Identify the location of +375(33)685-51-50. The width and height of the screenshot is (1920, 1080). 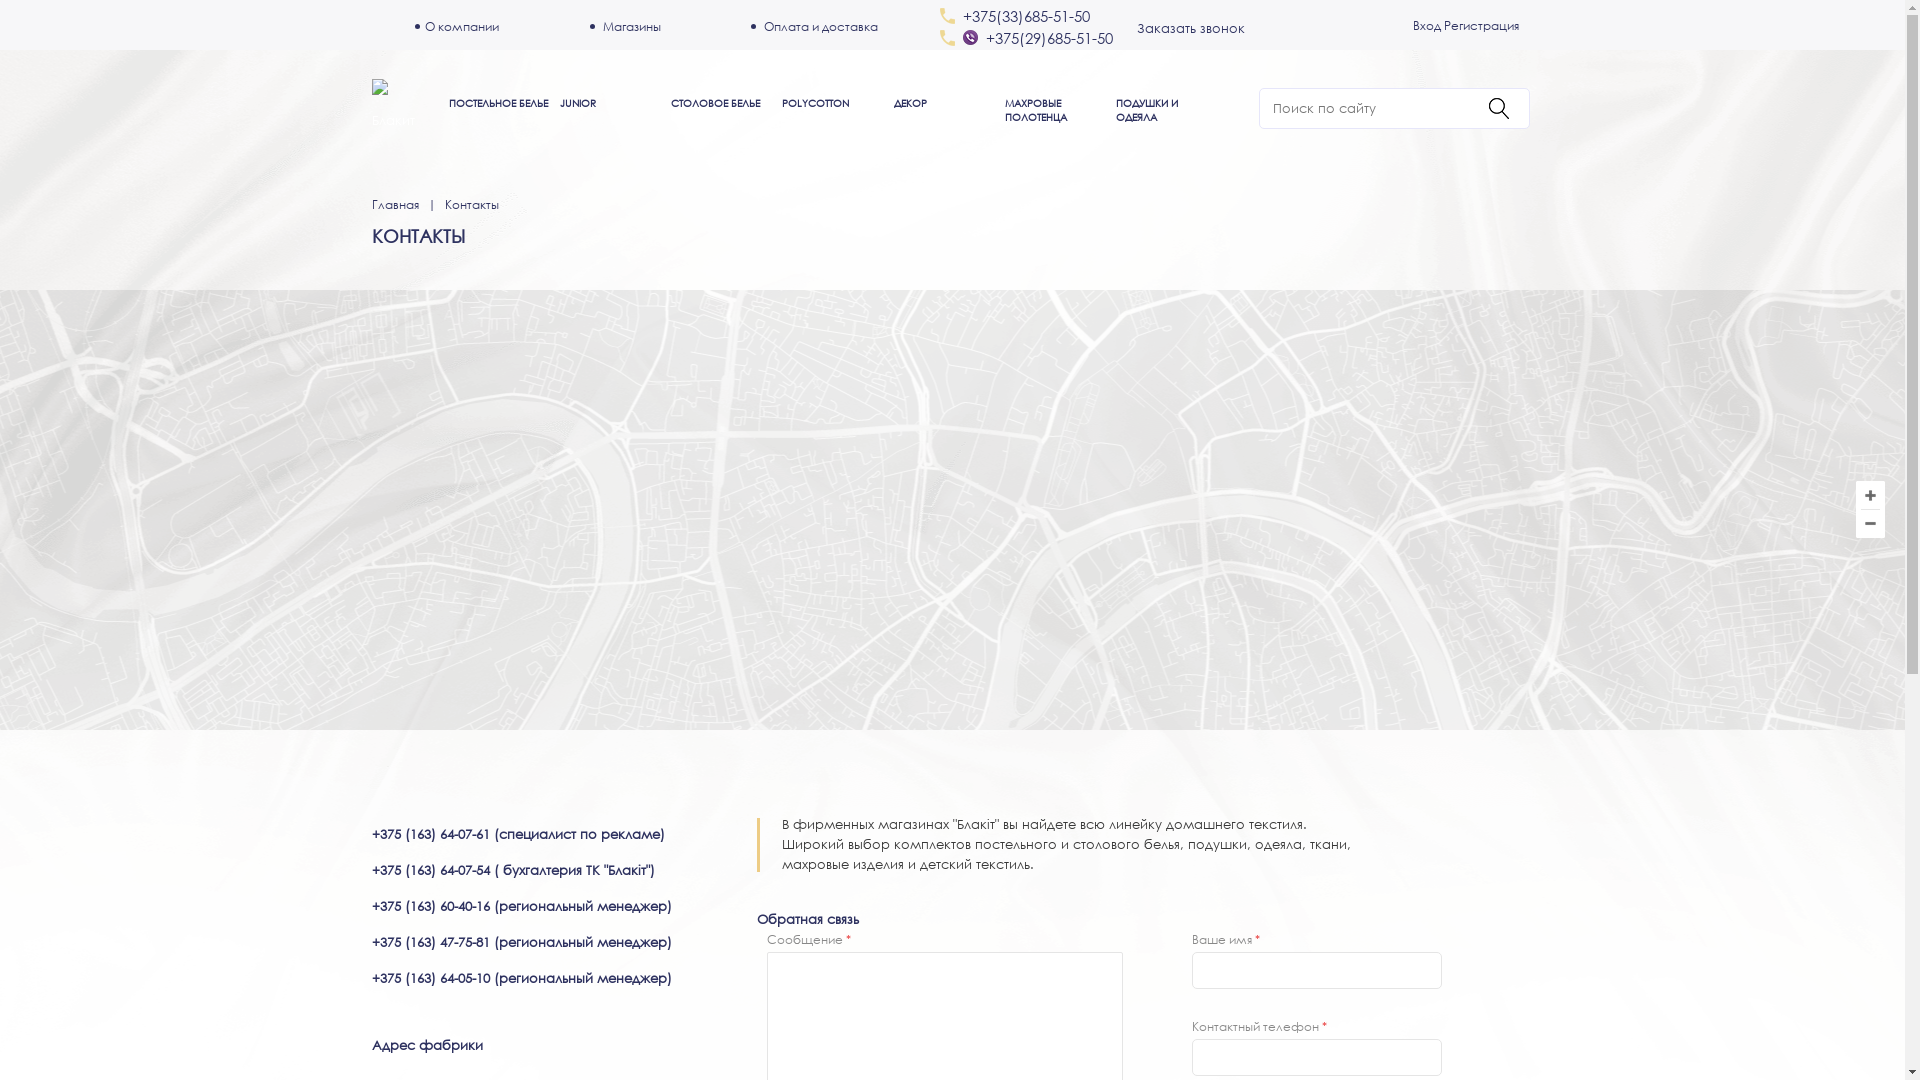
(1026, 16).